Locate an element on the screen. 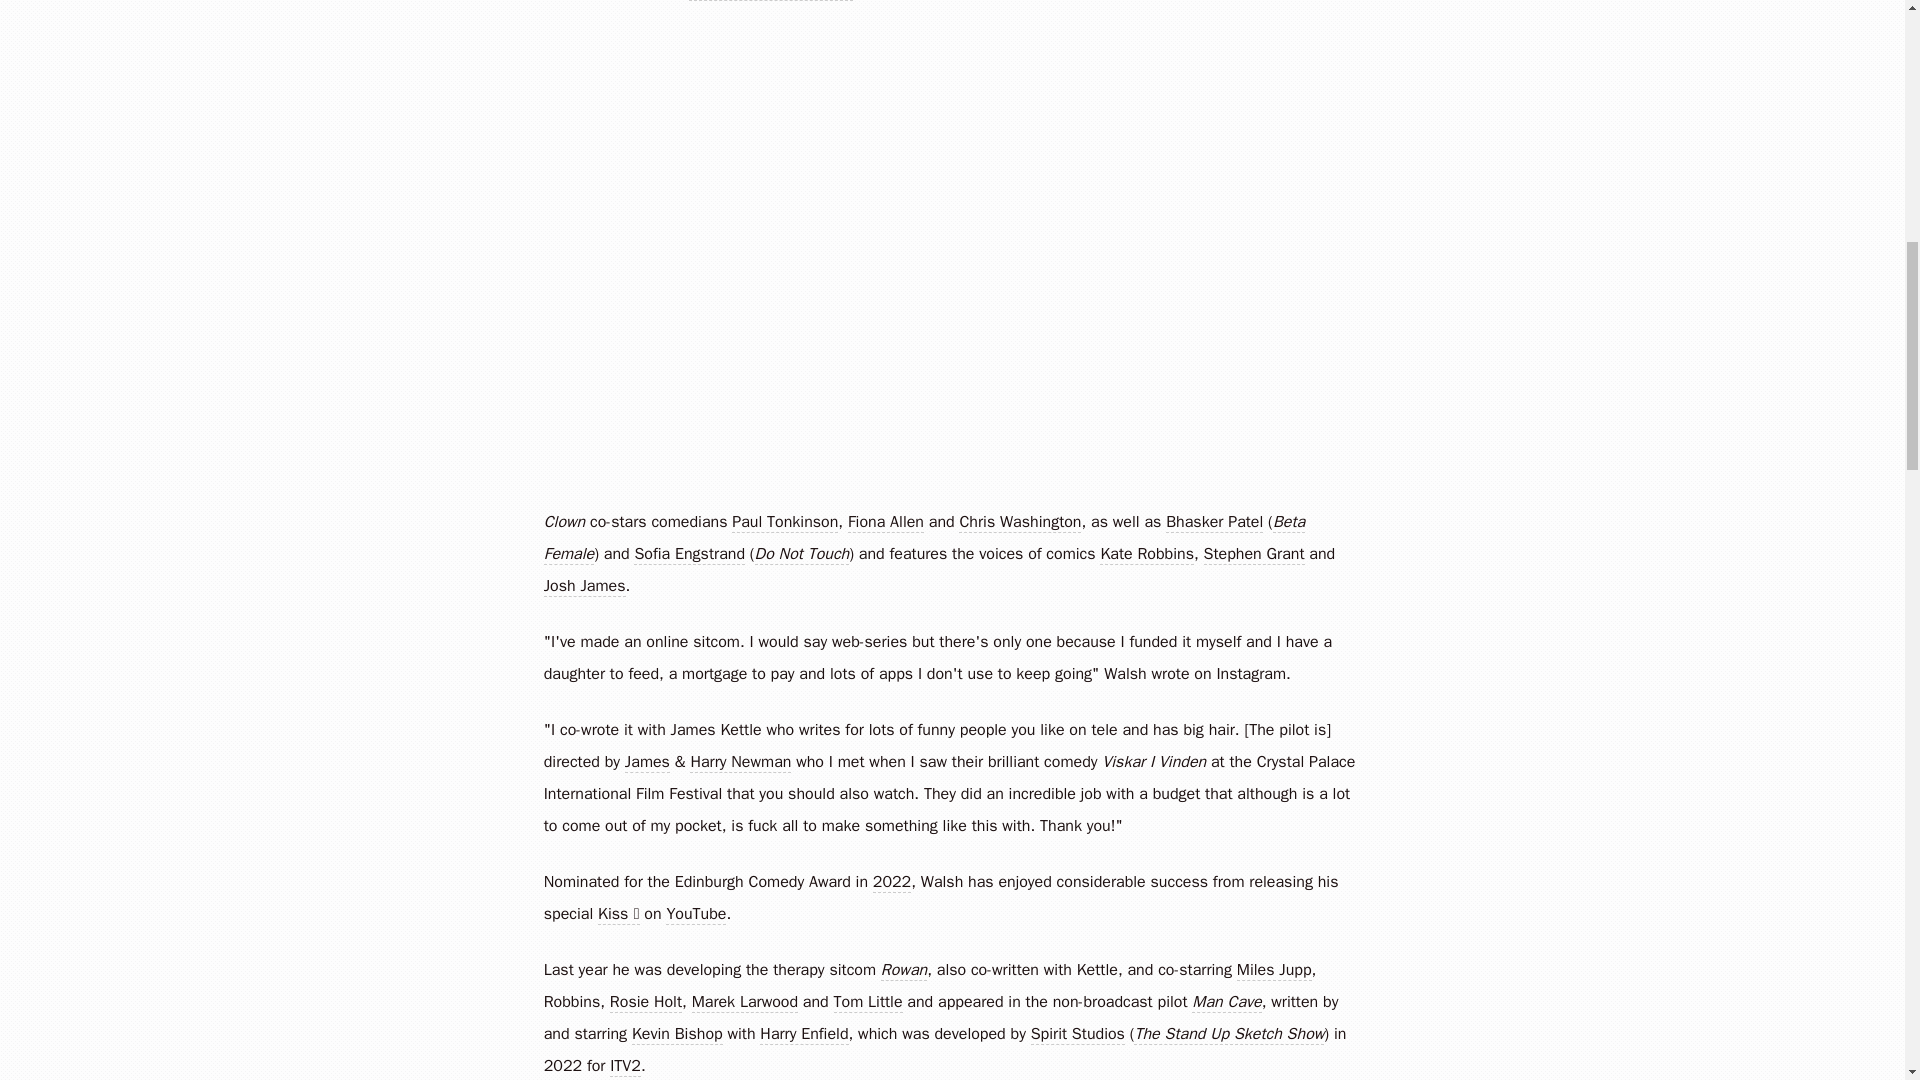  Sofia Engstrand is located at coordinates (688, 554).